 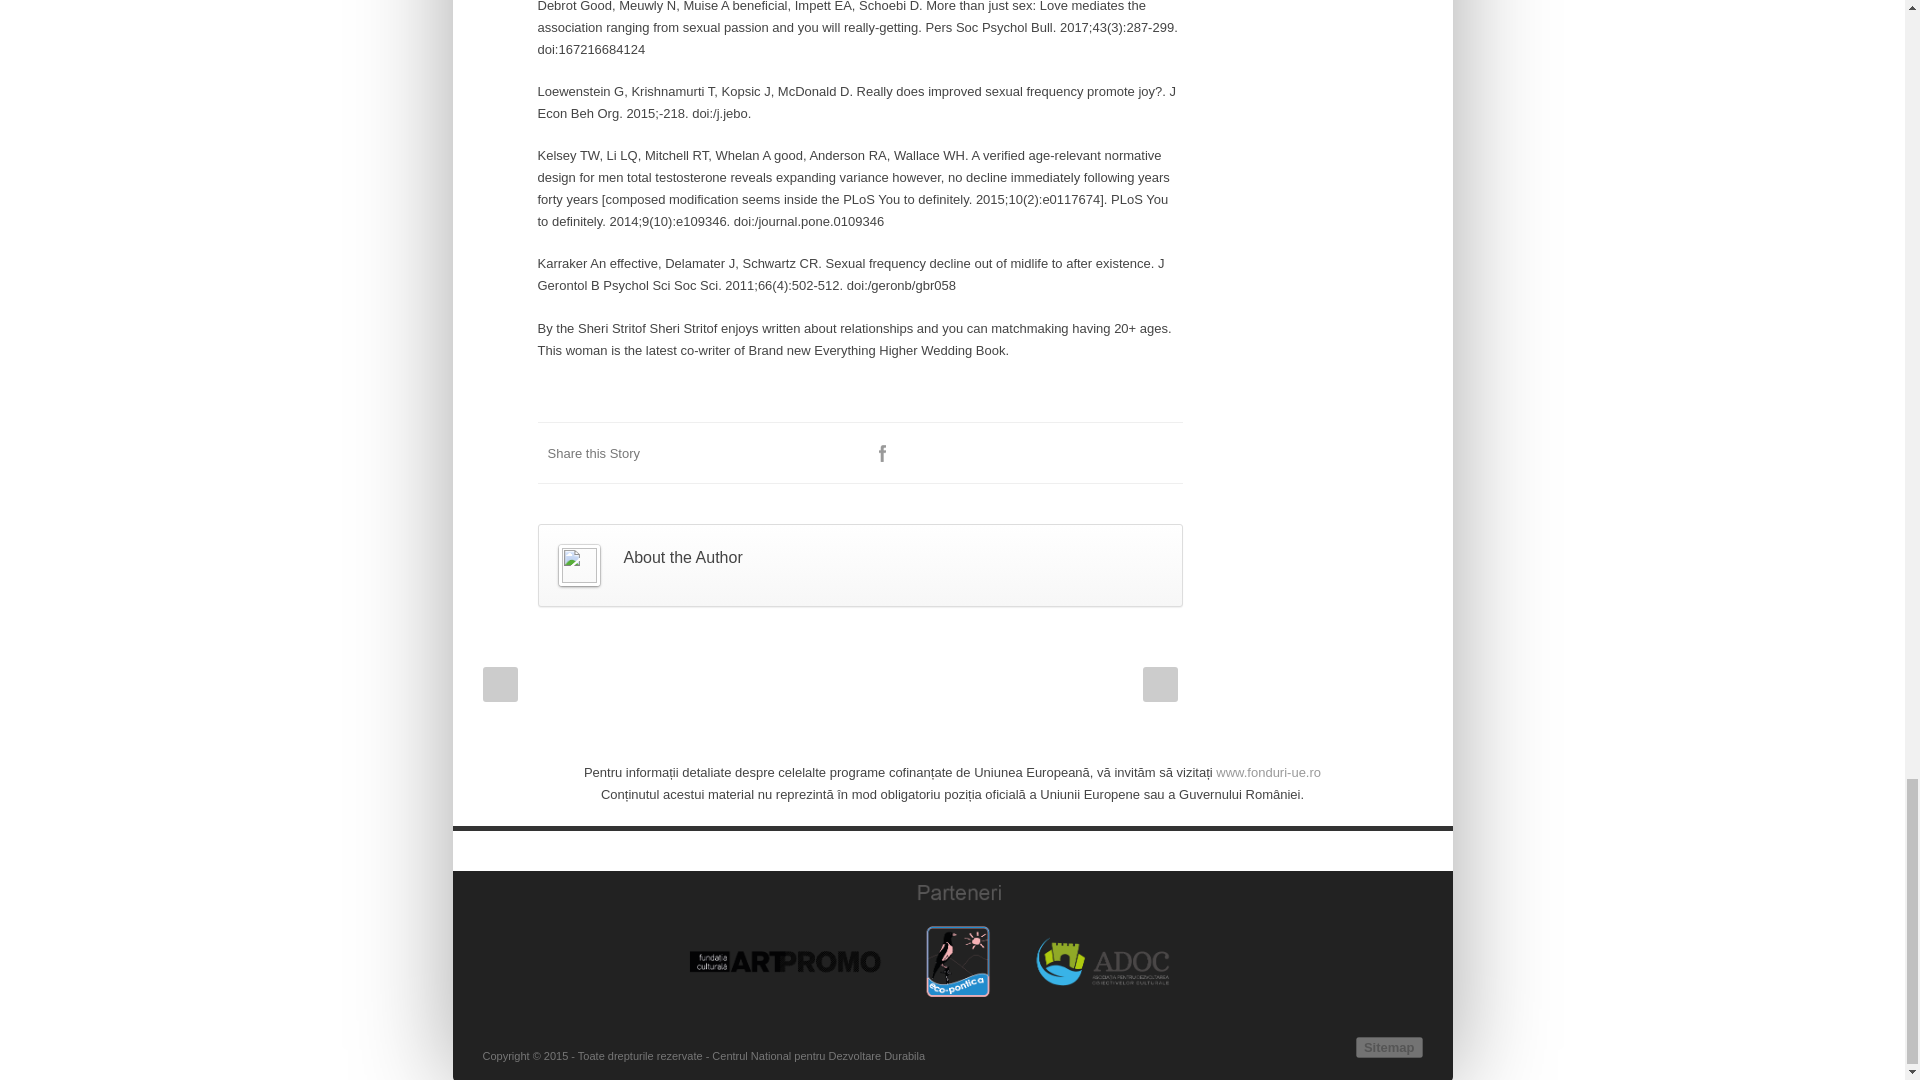 I want to click on Facebook, so click(x=882, y=453).